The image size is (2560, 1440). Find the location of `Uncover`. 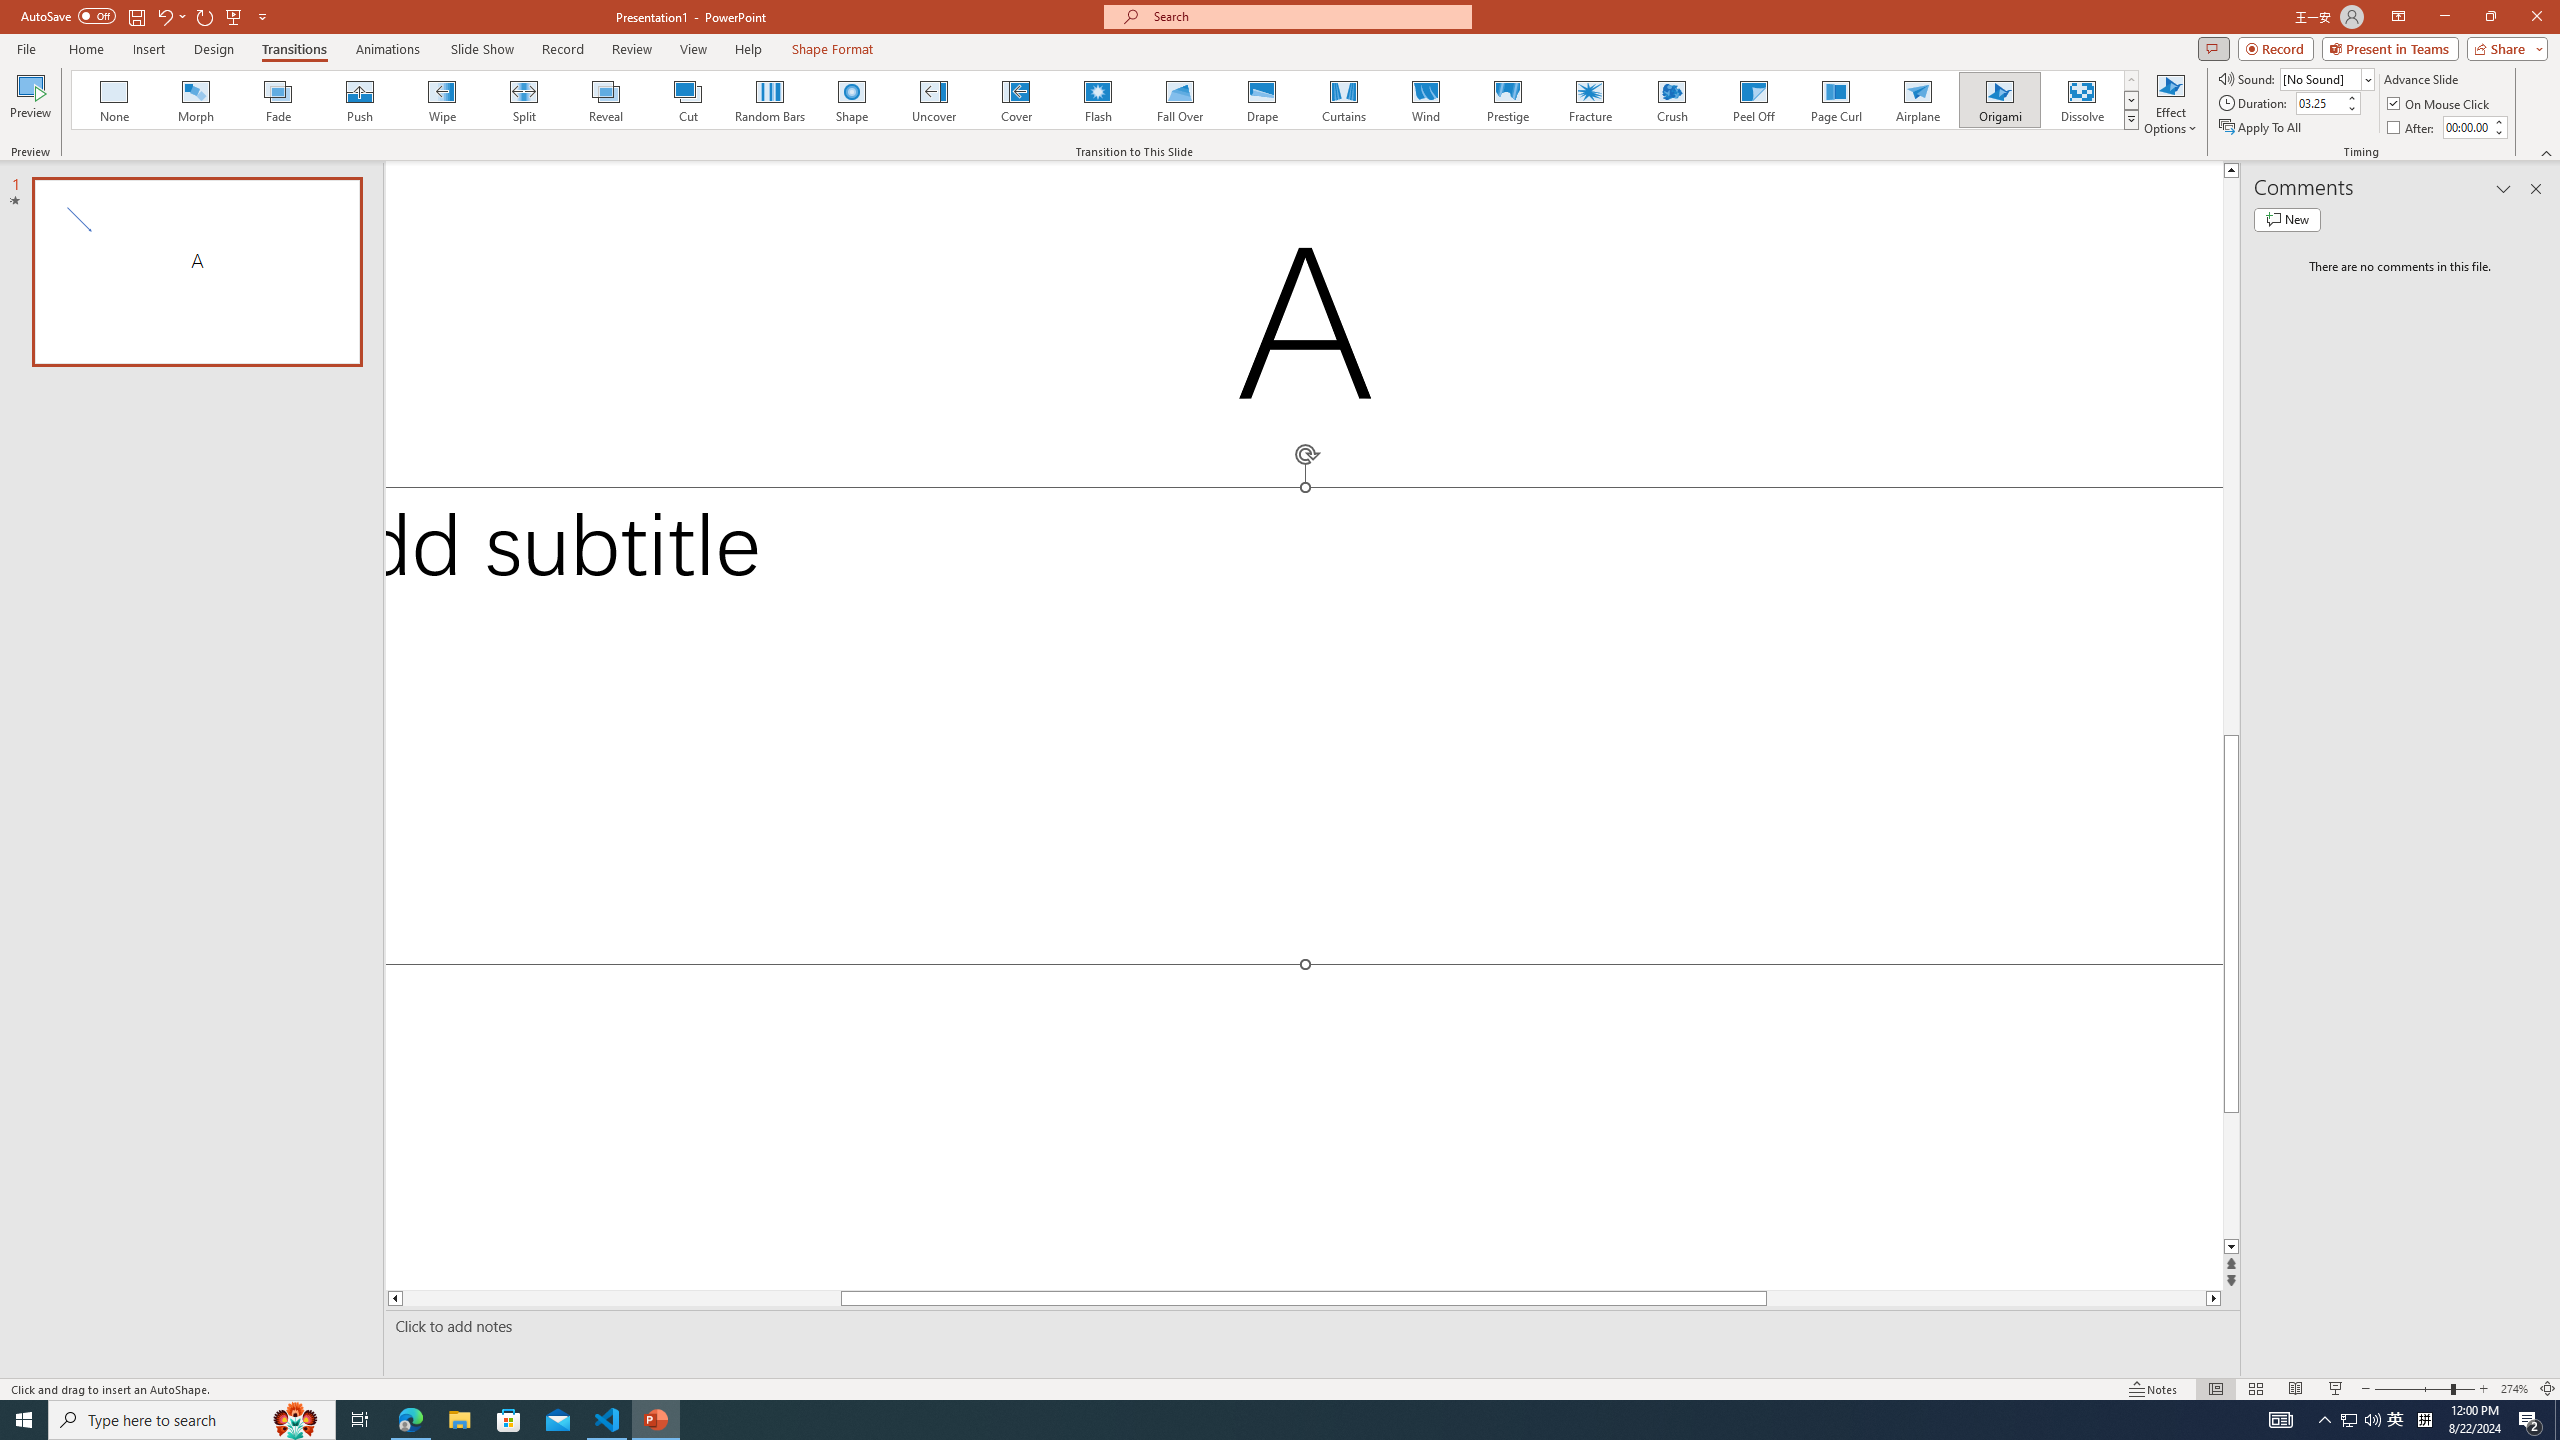

Uncover is located at coordinates (934, 100).